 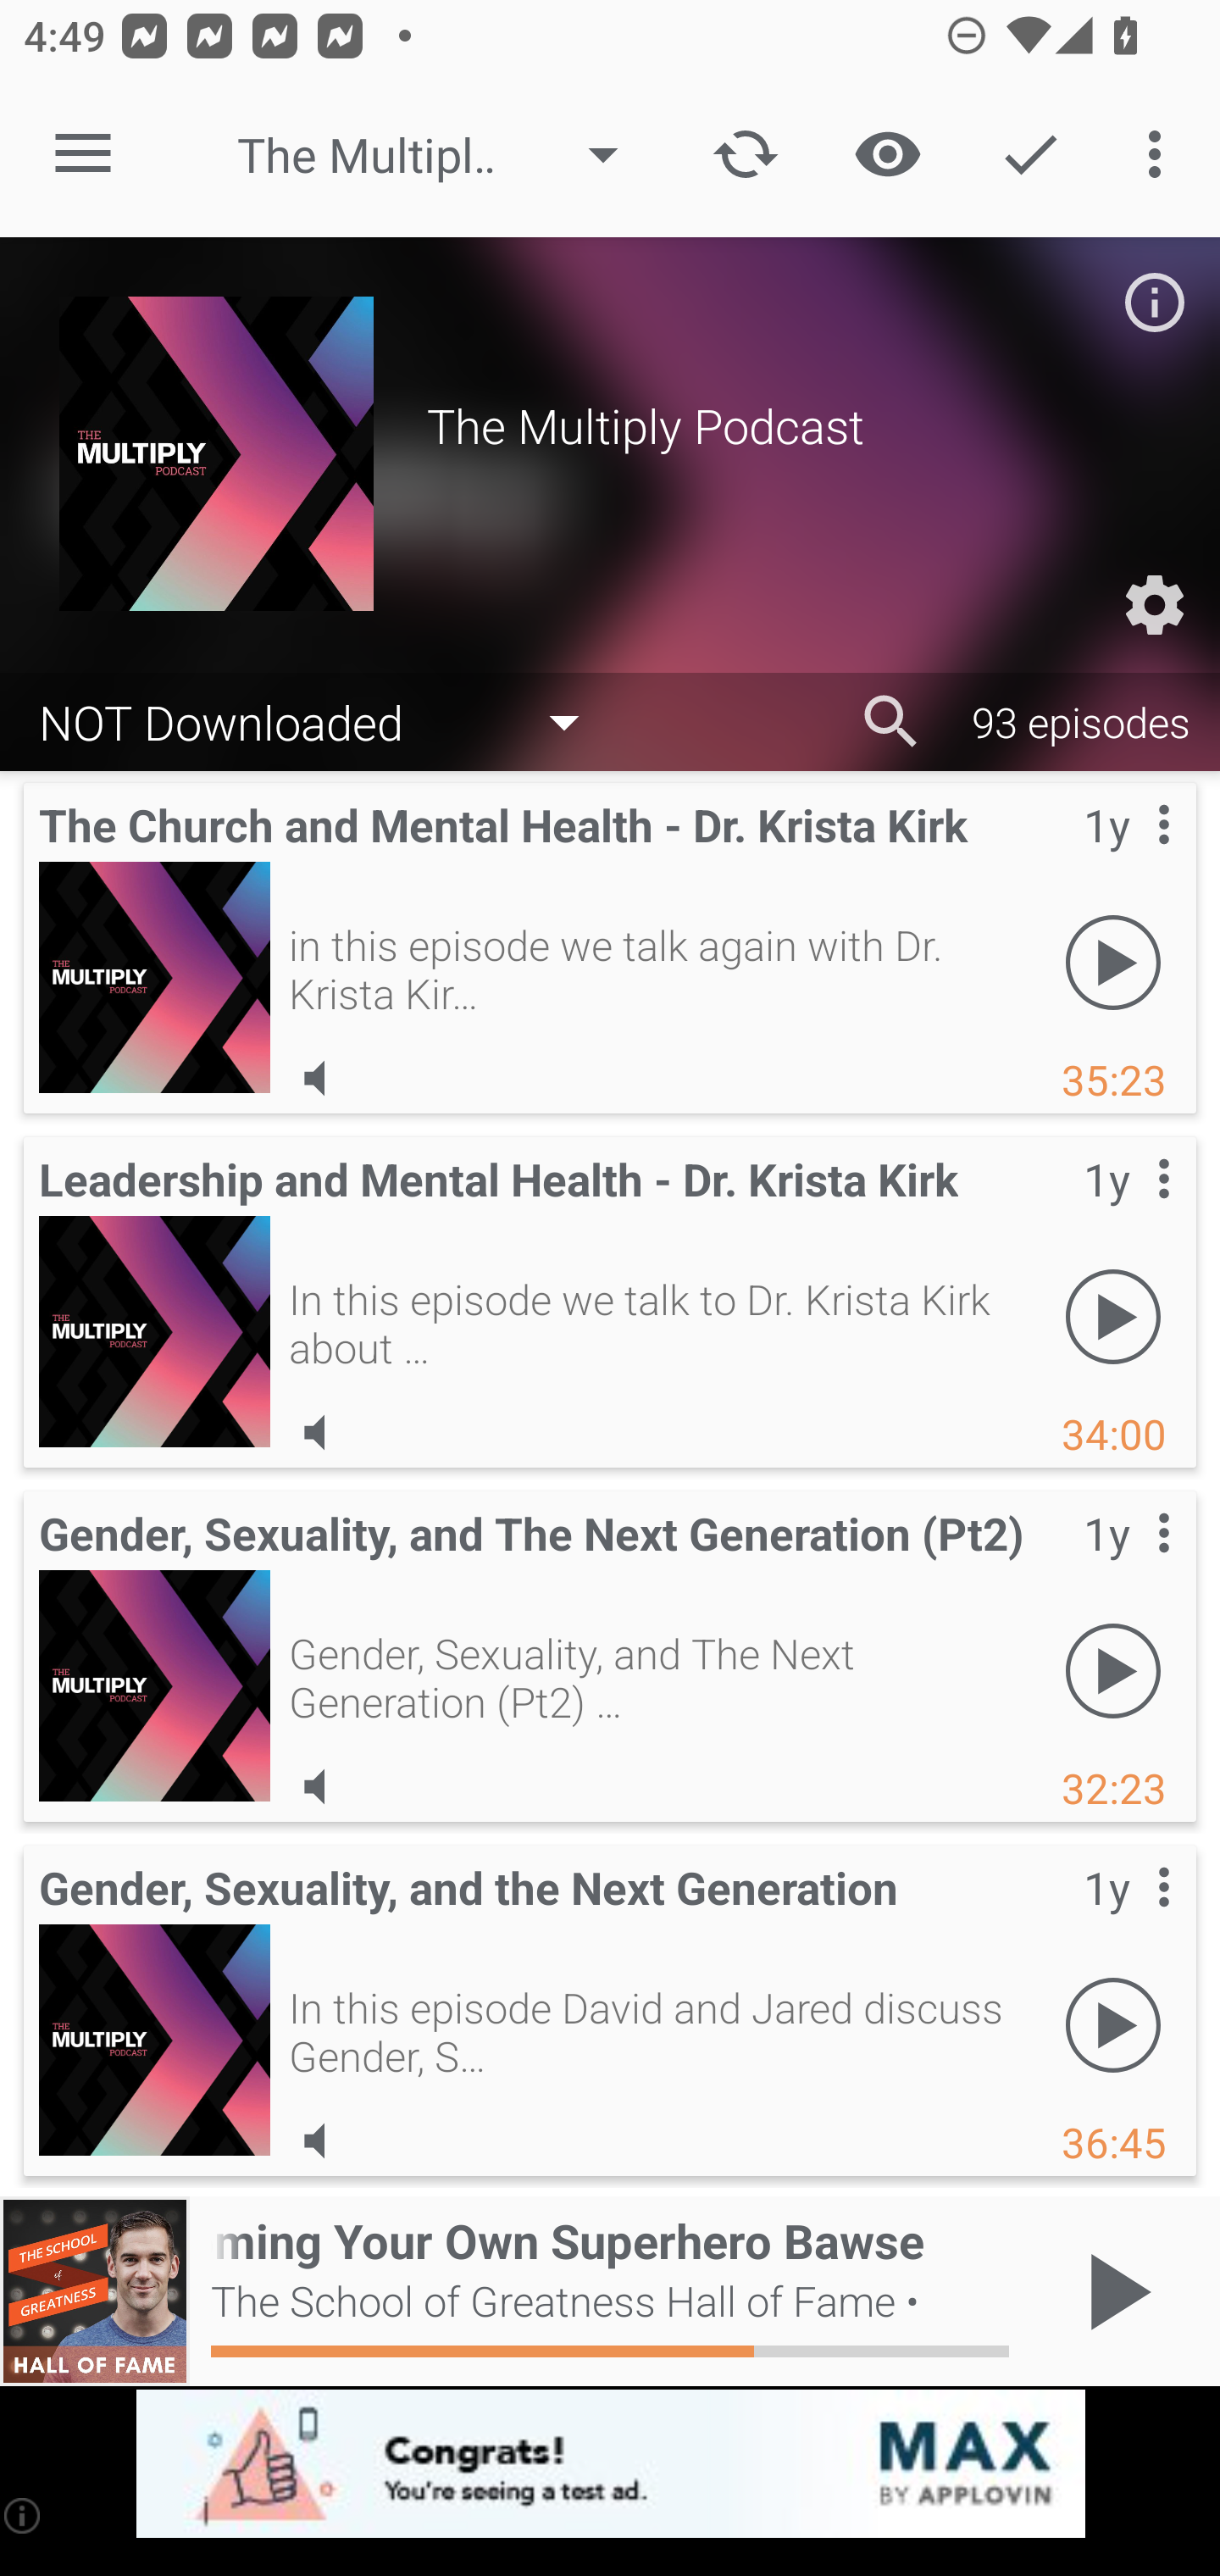 I want to click on Action Mode, so click(x=1030, y=154).